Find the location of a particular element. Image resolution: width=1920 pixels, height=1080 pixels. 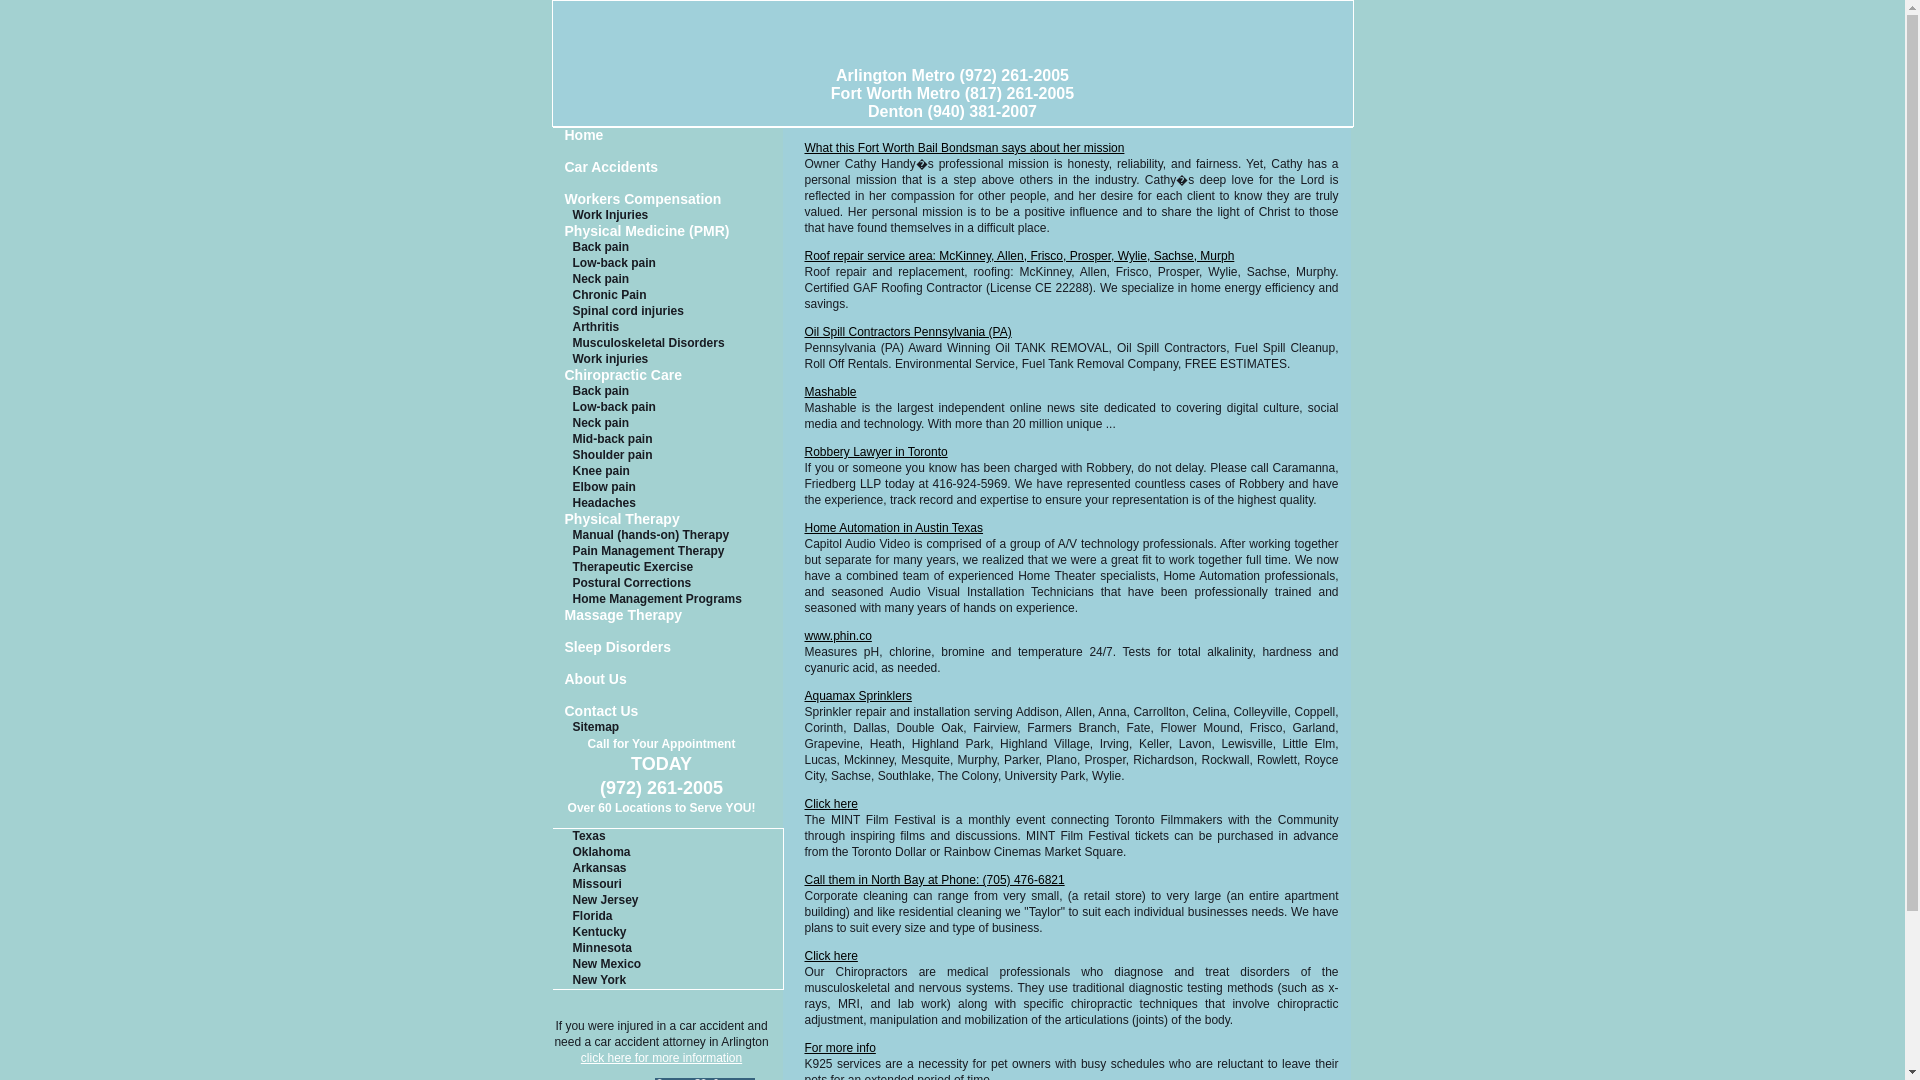

Physical Therapy is located at coordinates (668, 520).